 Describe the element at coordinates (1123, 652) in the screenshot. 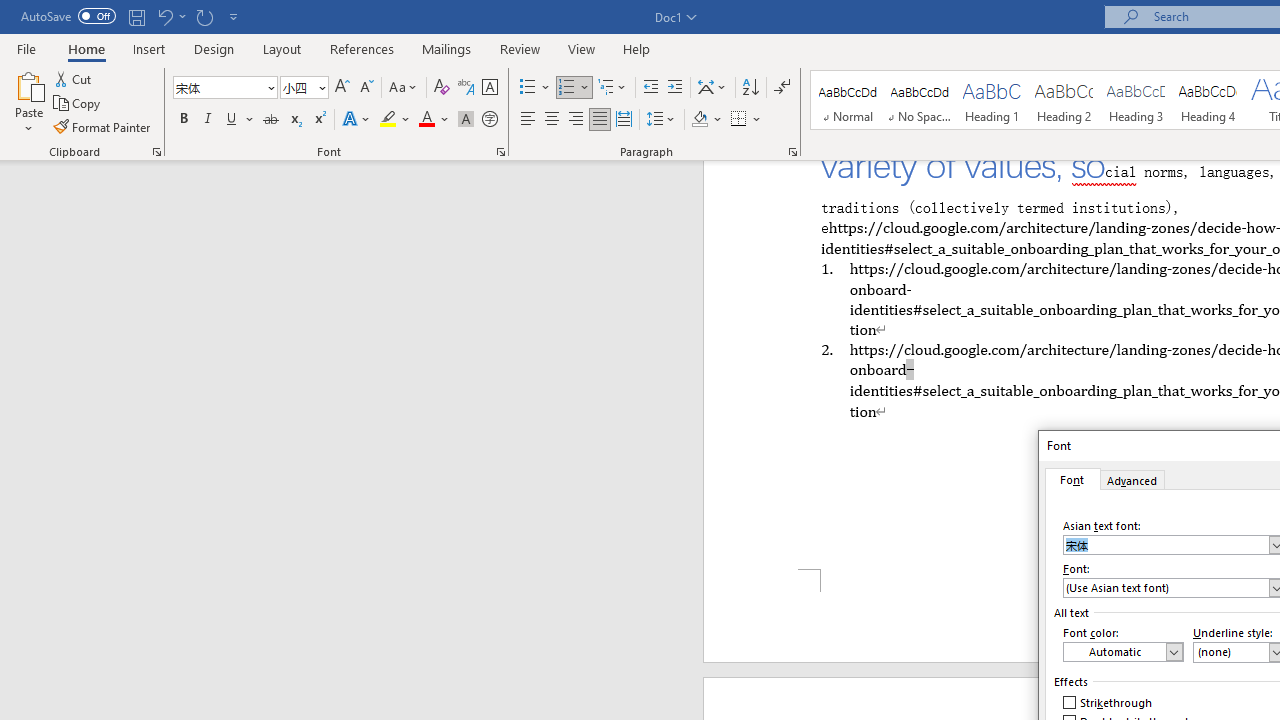

I see `Font Color (Automatic)` at that location.